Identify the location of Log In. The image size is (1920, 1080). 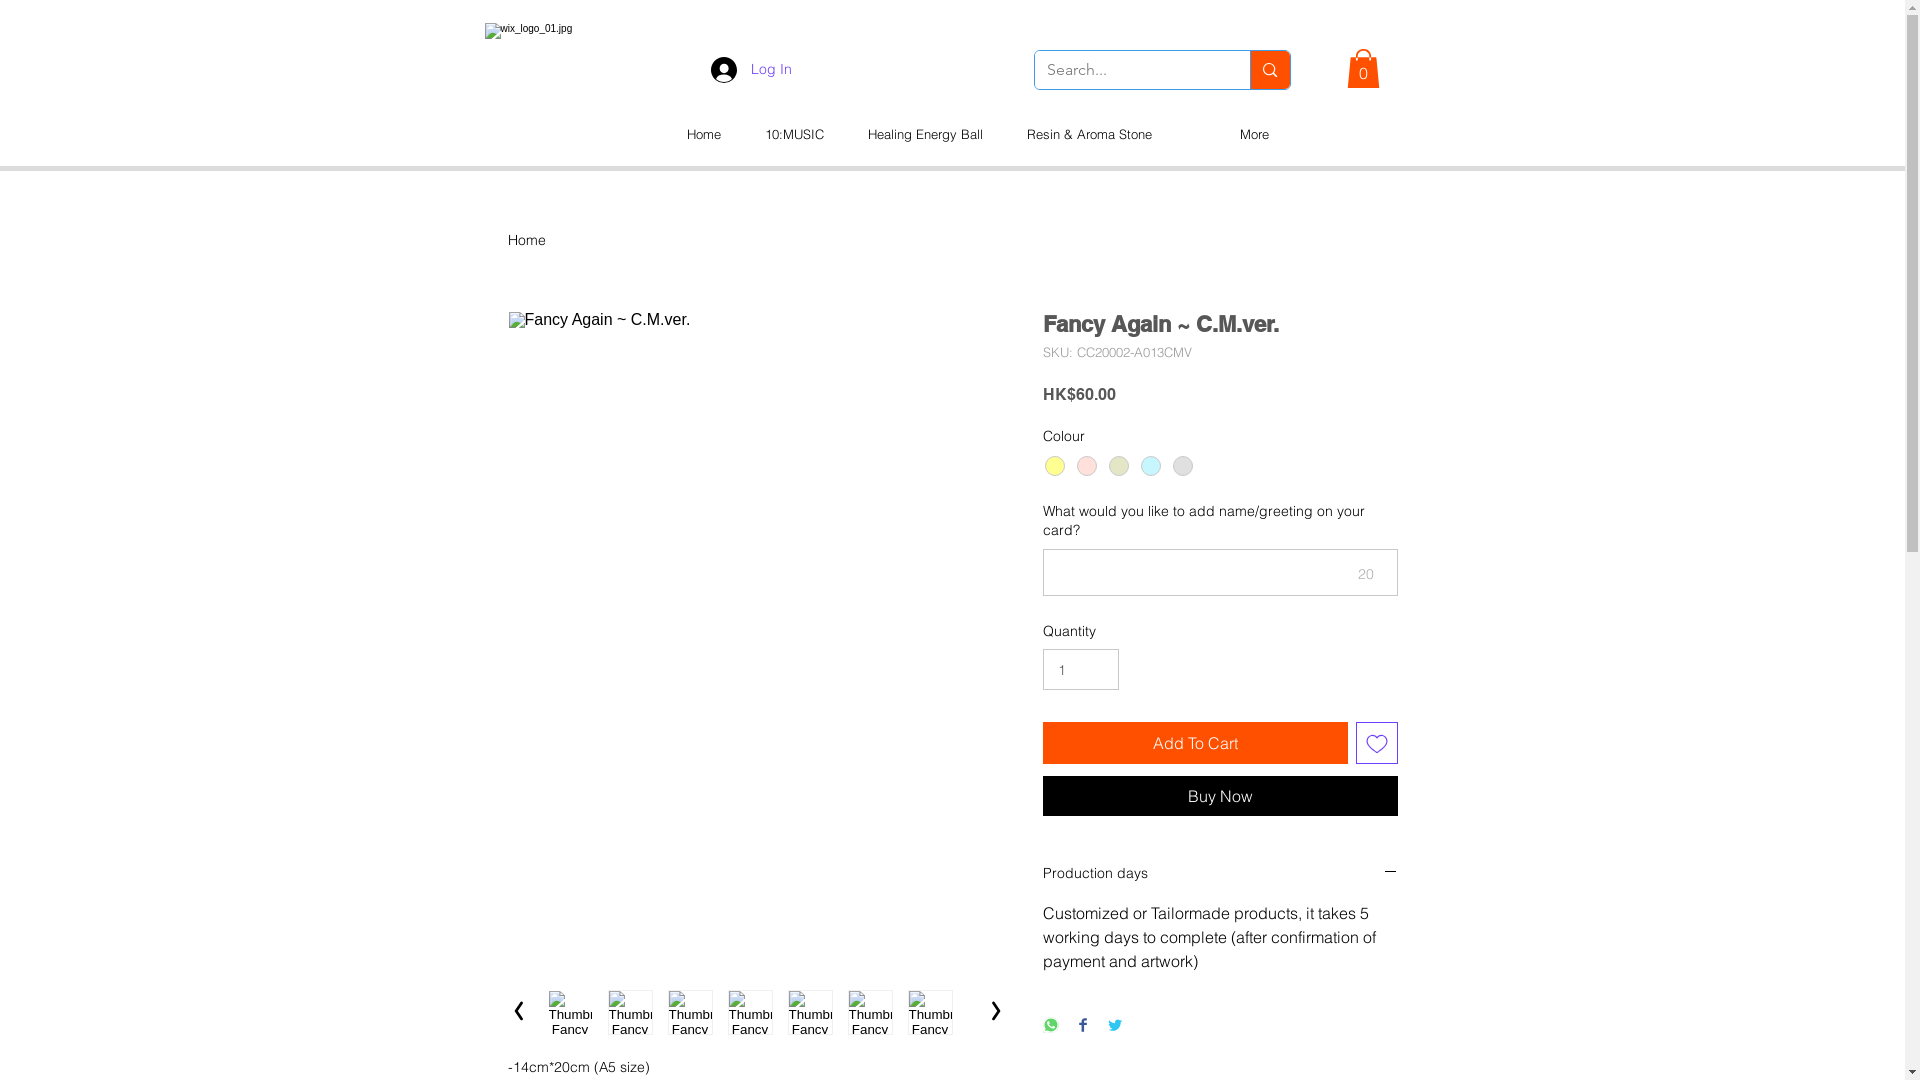
(750, 70).